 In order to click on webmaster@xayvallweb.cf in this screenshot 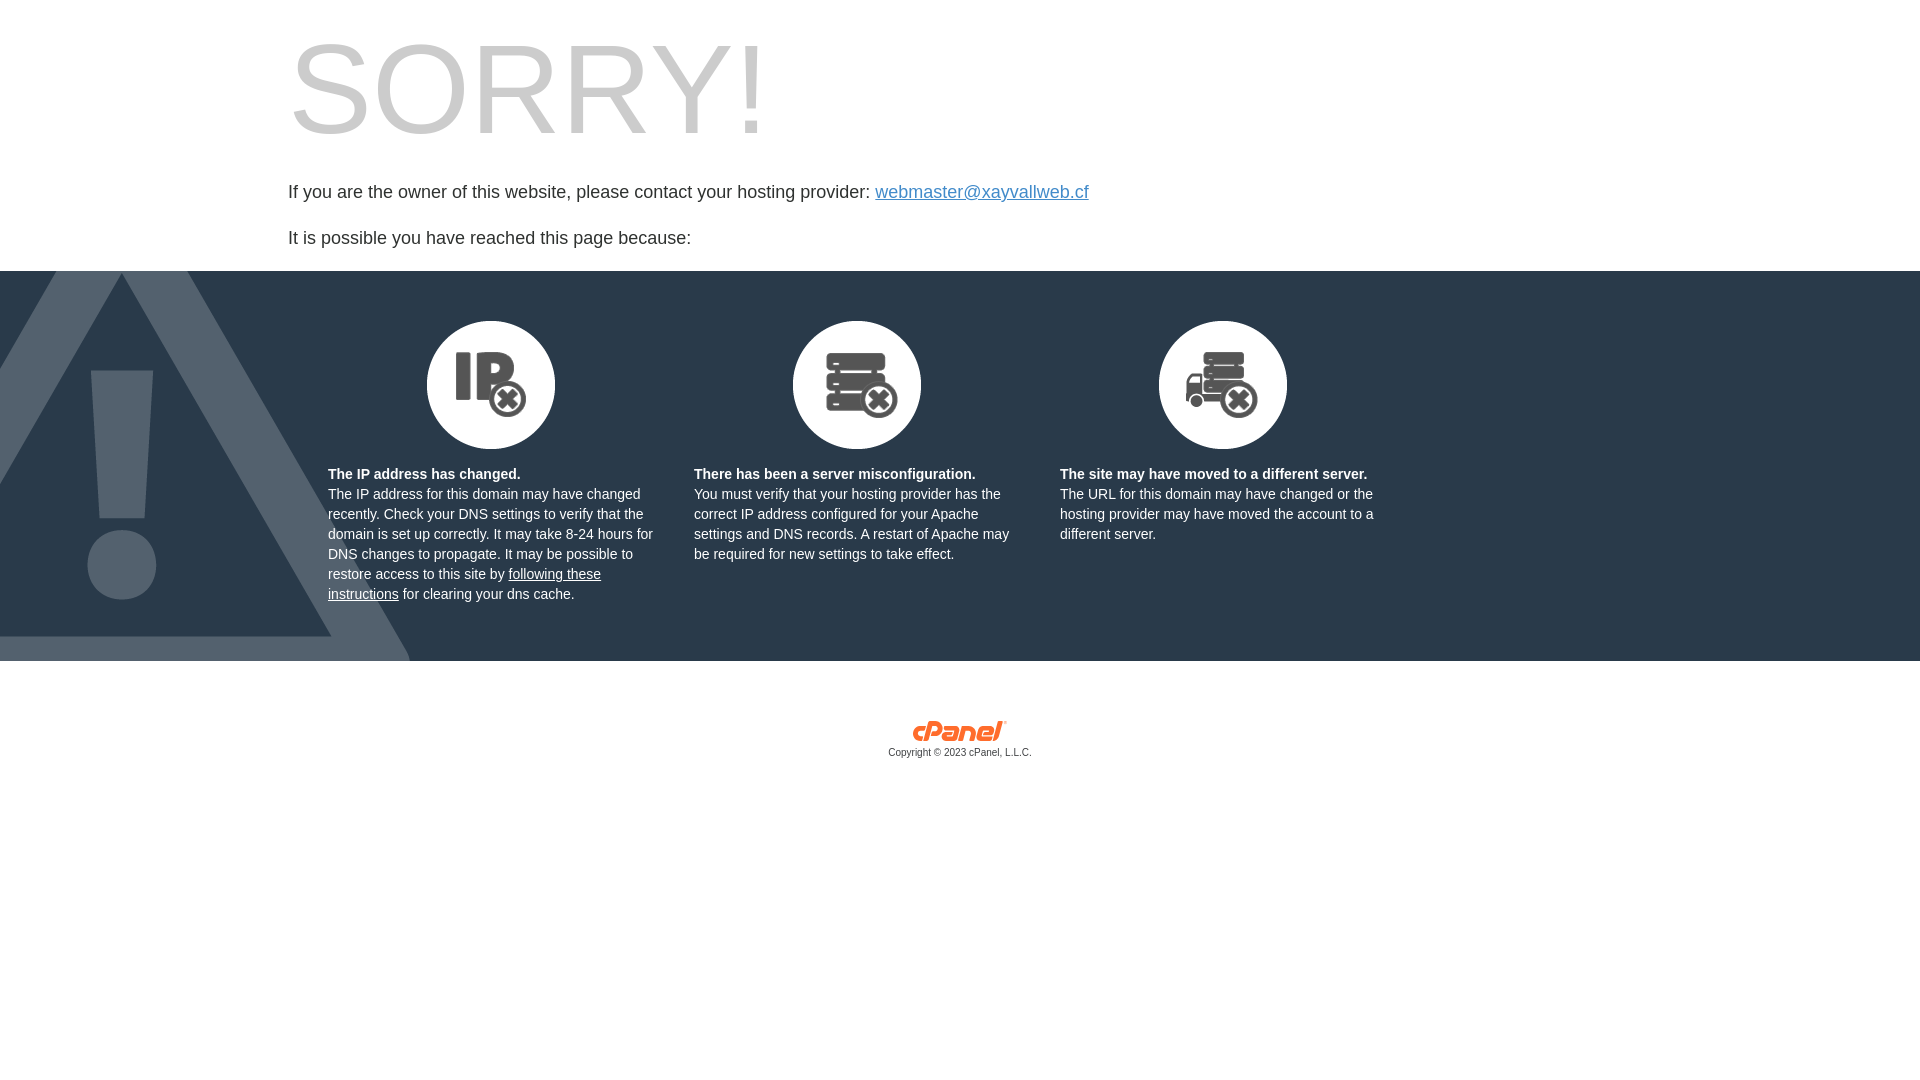, I will do `click(982, 192)`.